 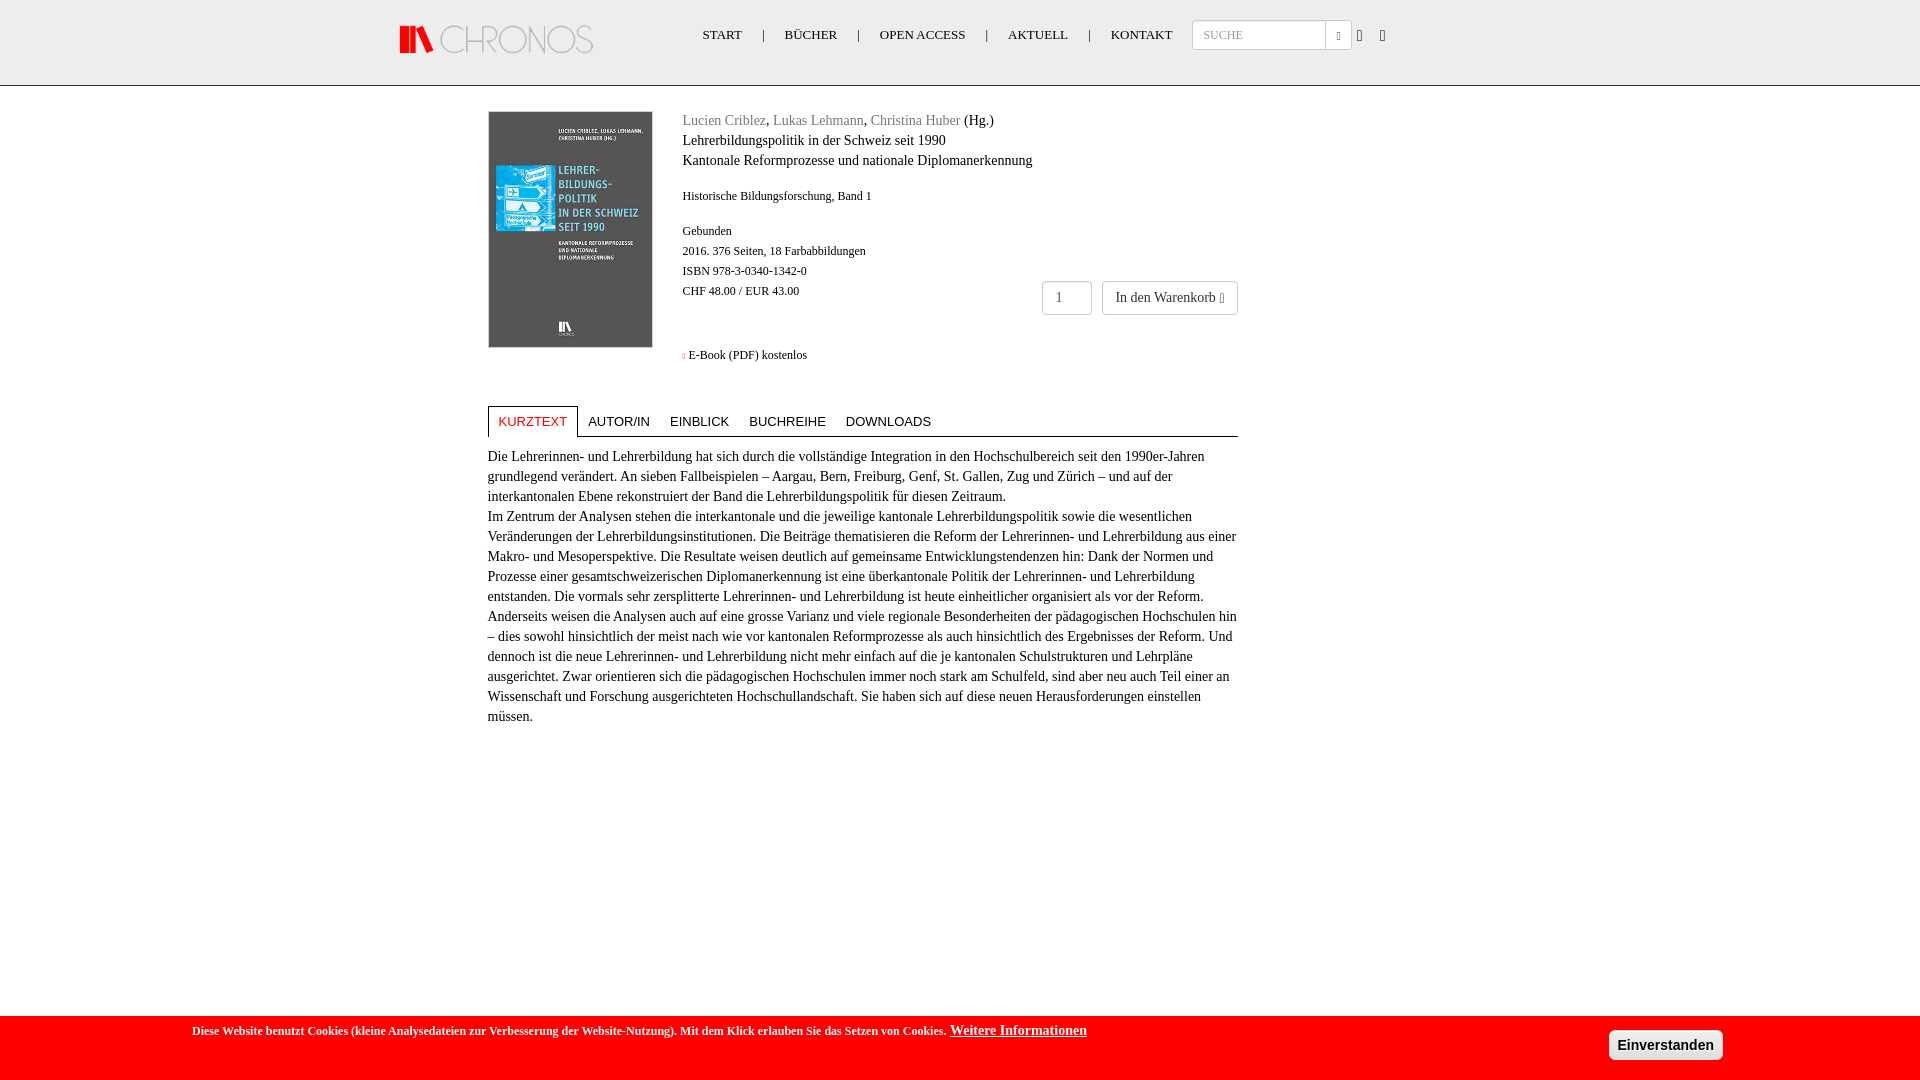 I want to click on Einverstanden, so click(x=1666, y=1045).